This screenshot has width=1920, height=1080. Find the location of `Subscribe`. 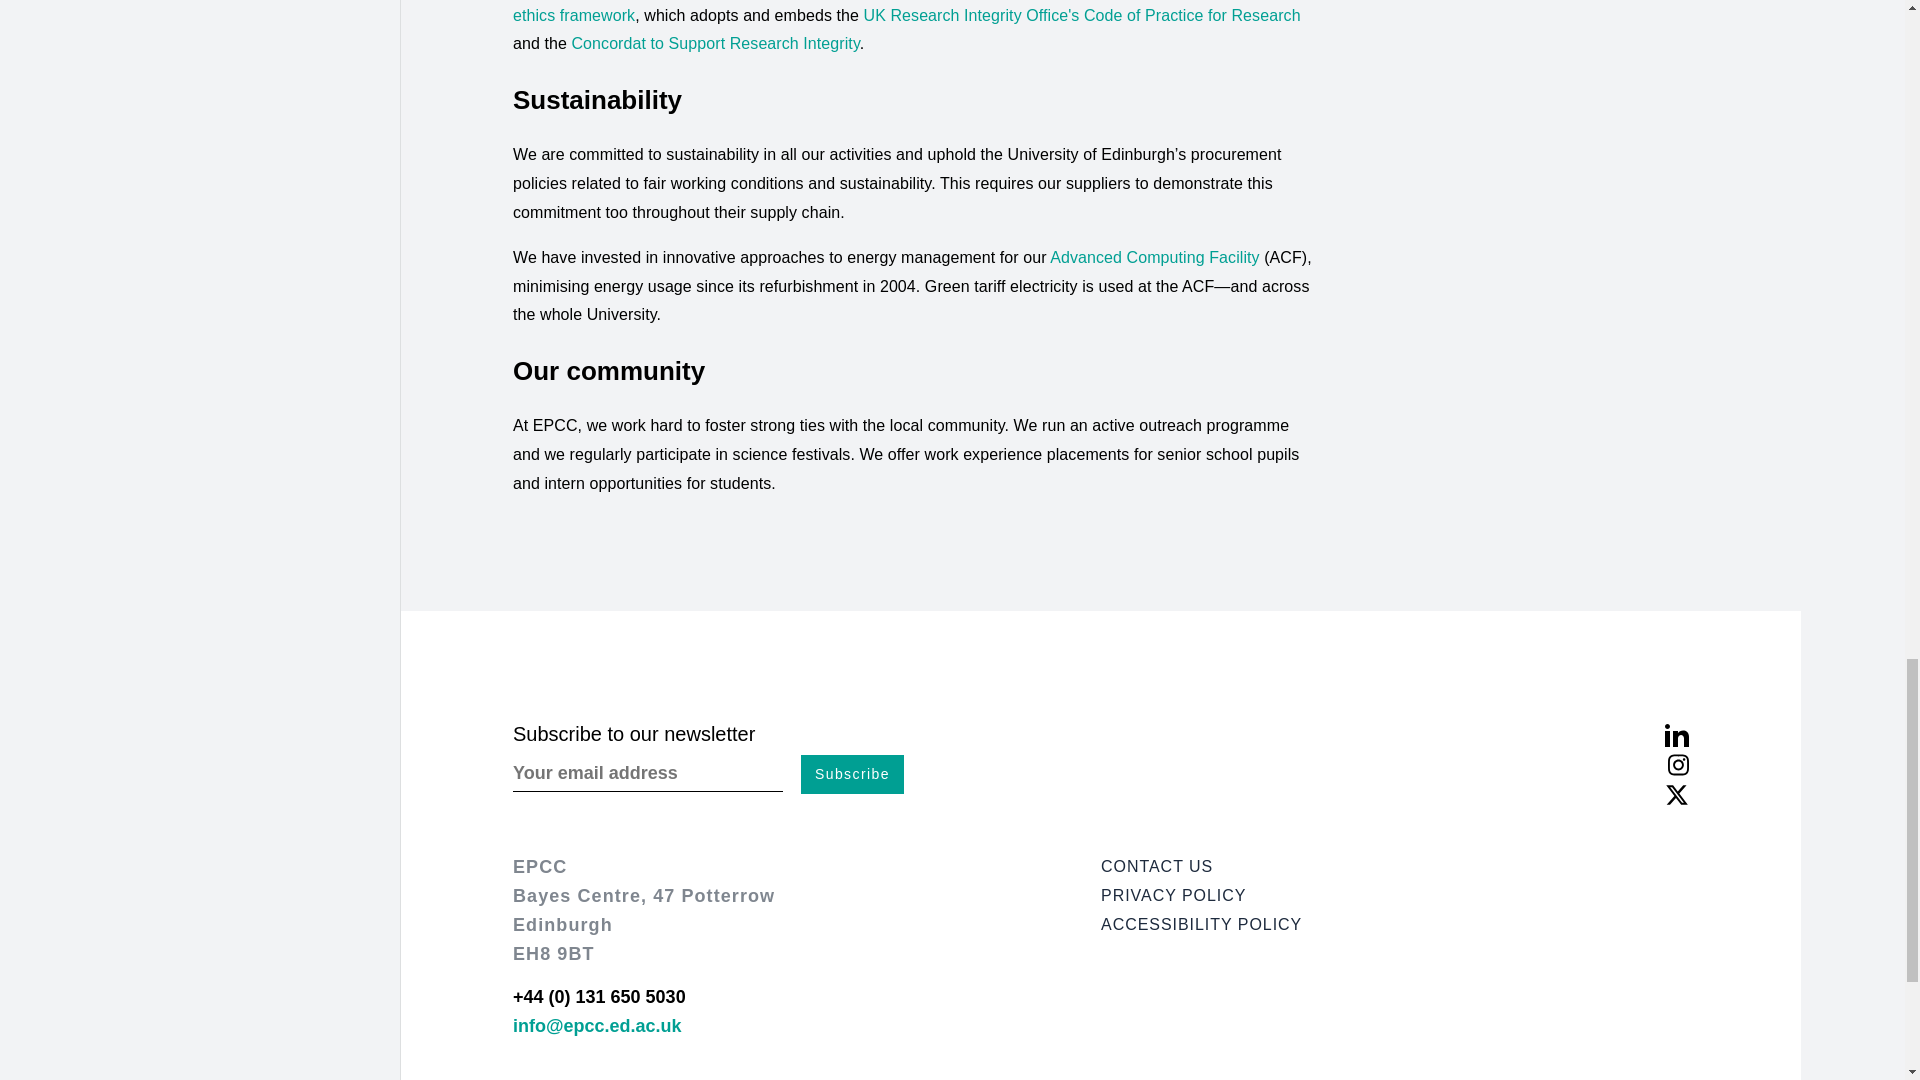

Subscribe is located at coordinates (852, 774).